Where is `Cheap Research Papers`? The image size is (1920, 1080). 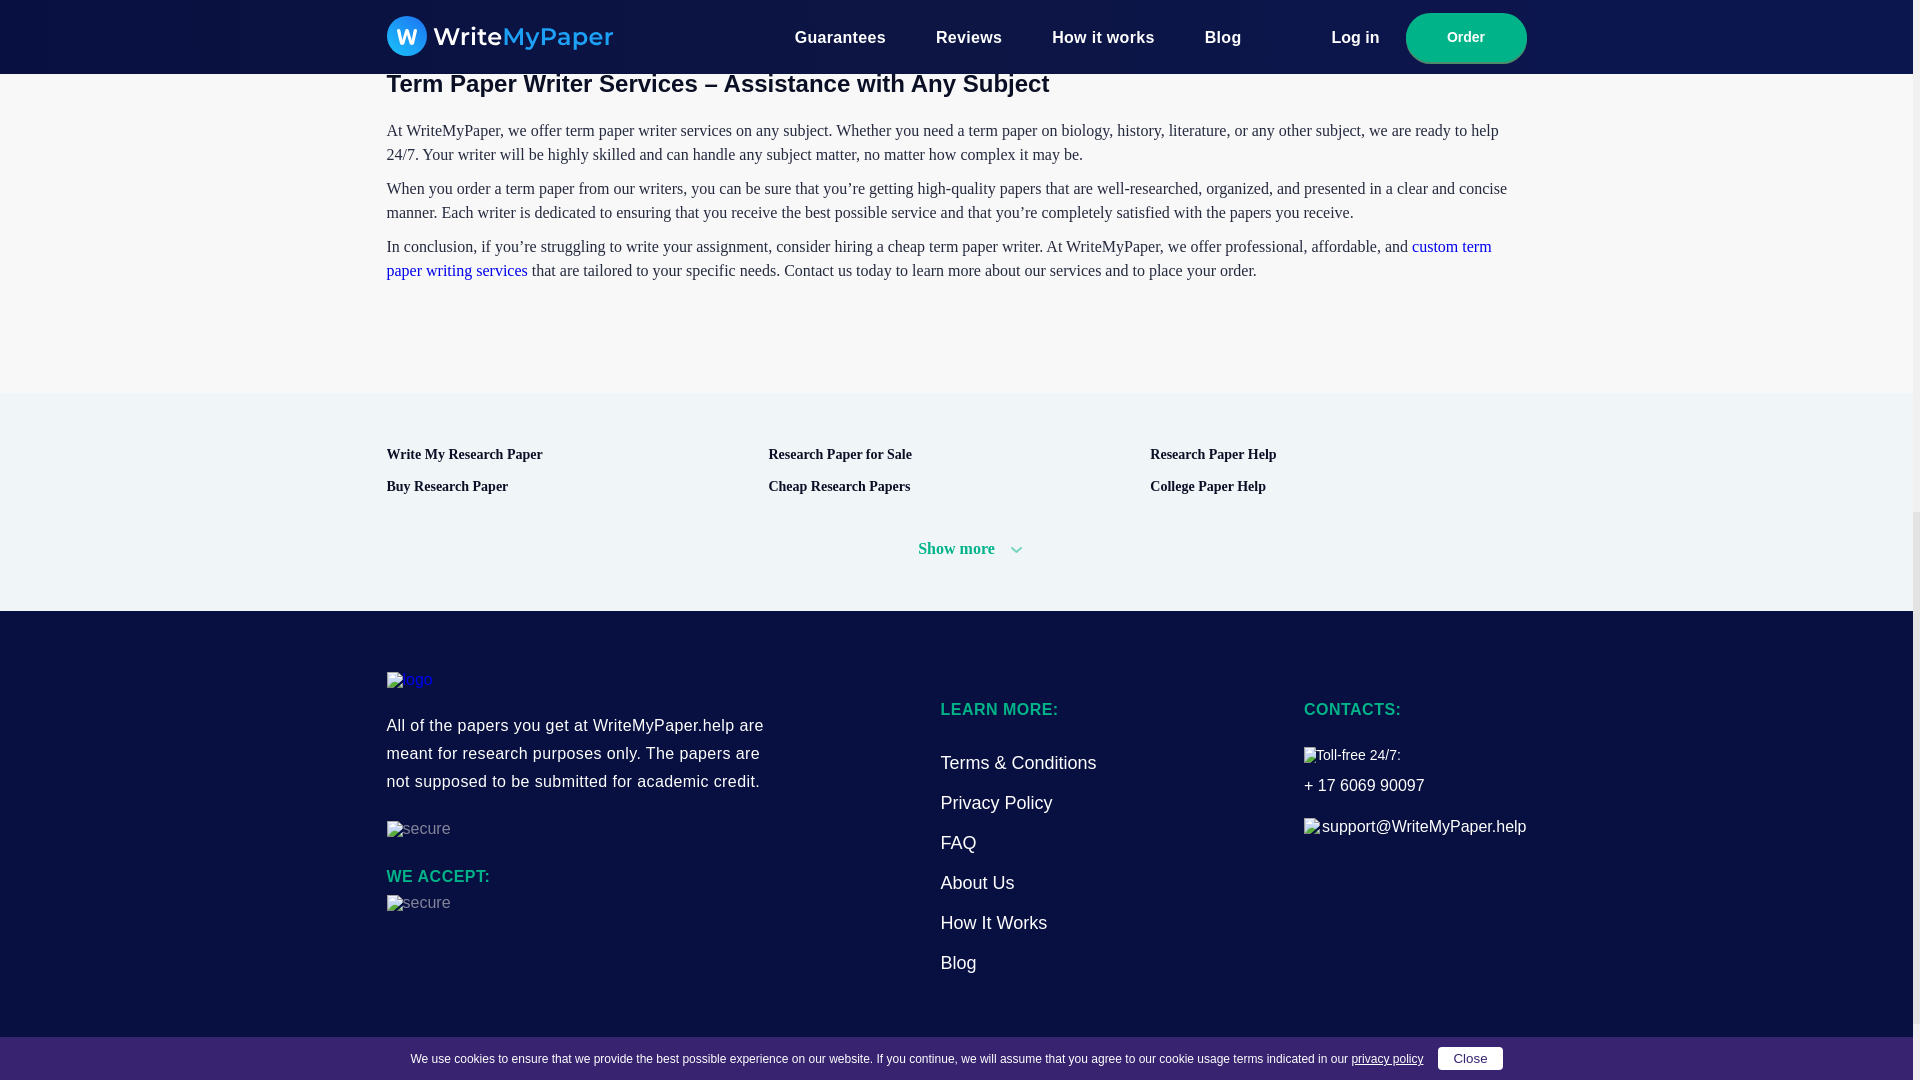 Cheap Research Papers is located at coordinates (950, 486).